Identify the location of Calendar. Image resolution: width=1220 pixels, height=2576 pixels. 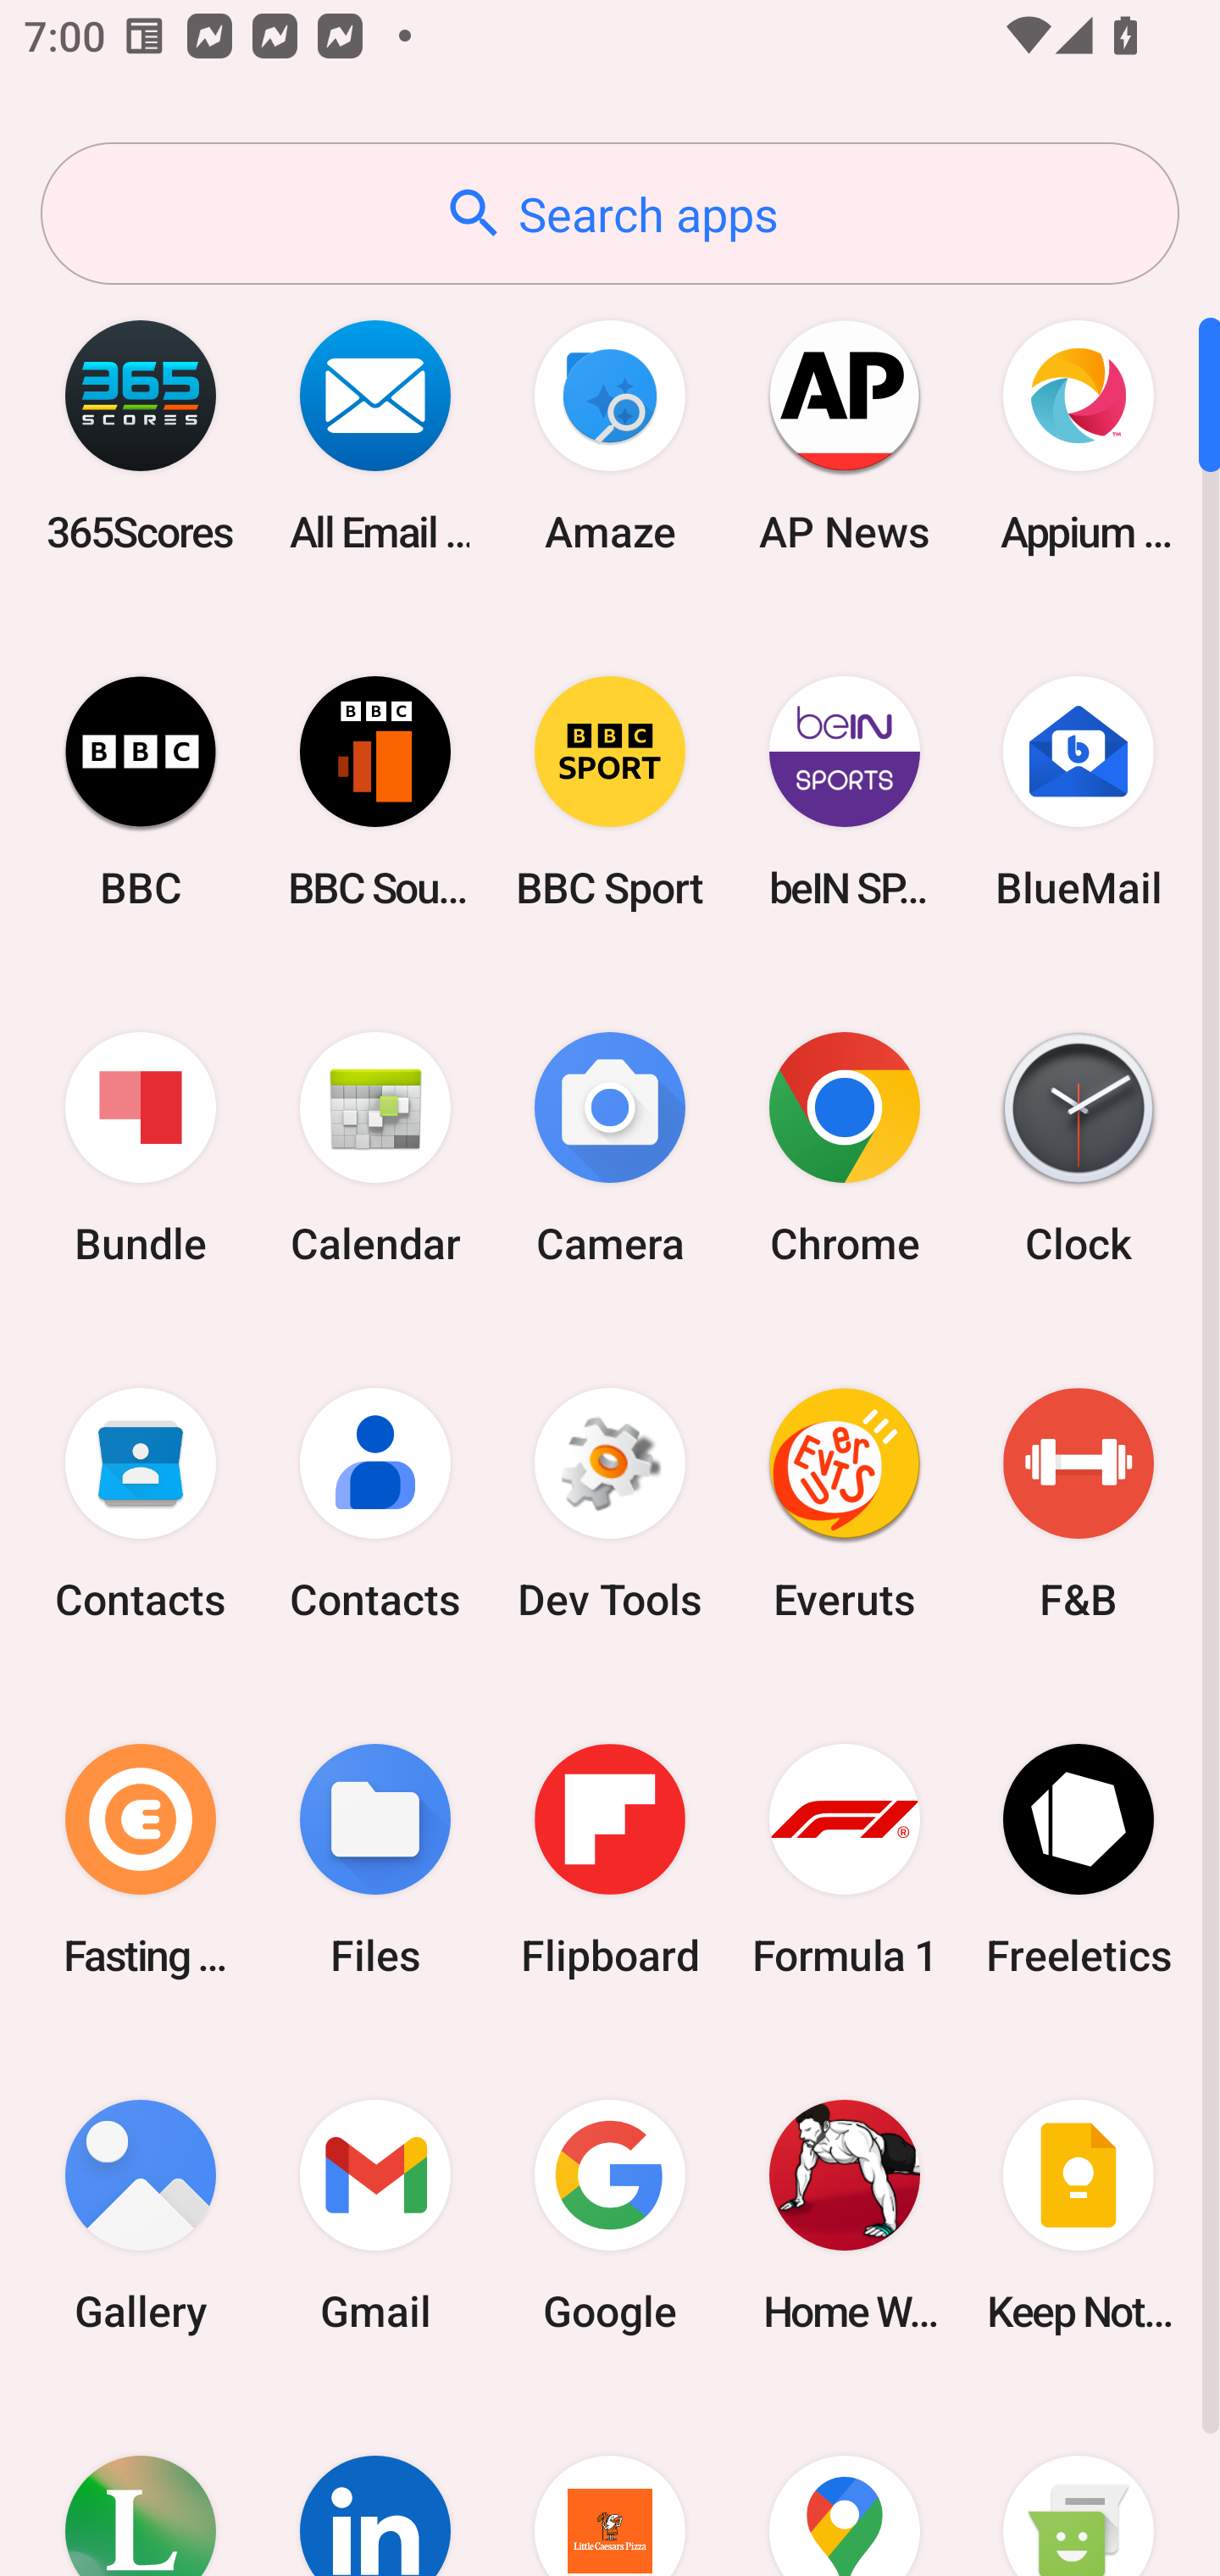
(375, 1149).